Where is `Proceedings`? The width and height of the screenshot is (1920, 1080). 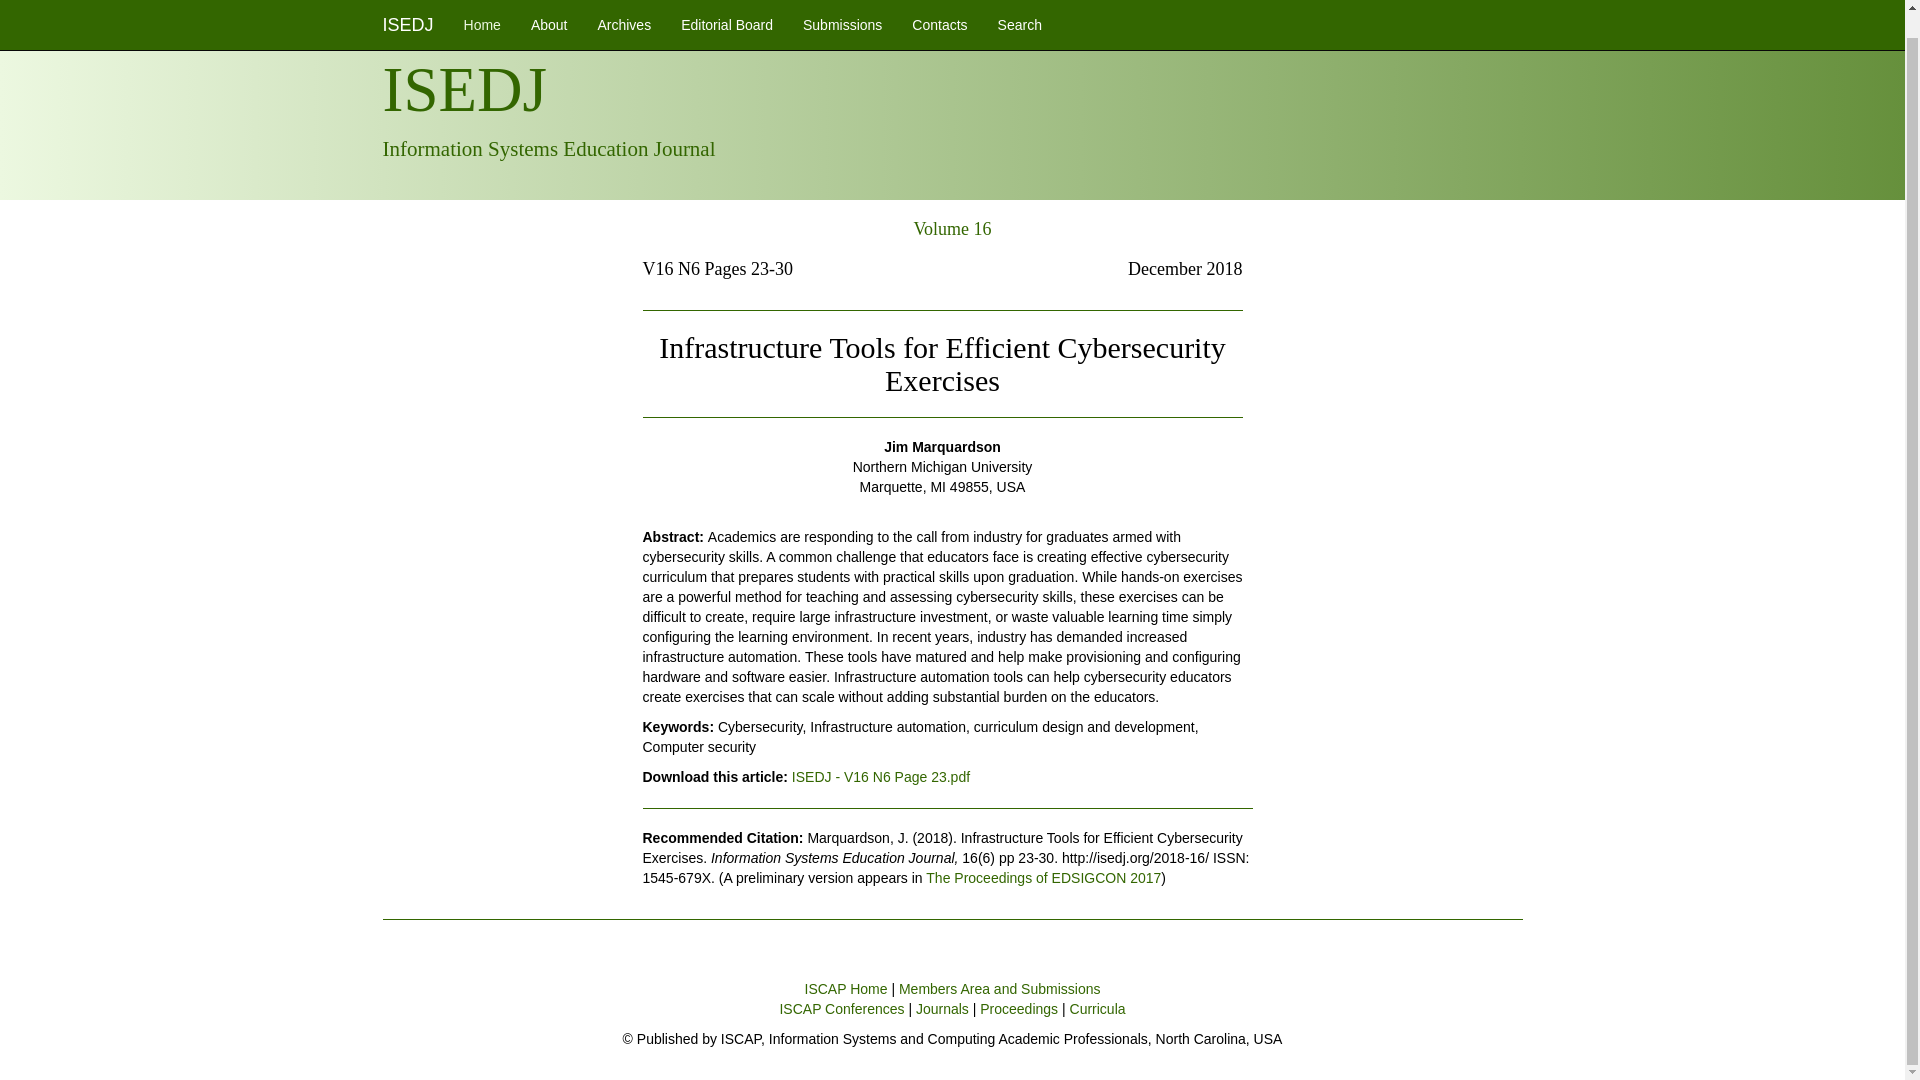 Proceedings is located at coordinates (1018, 1009).